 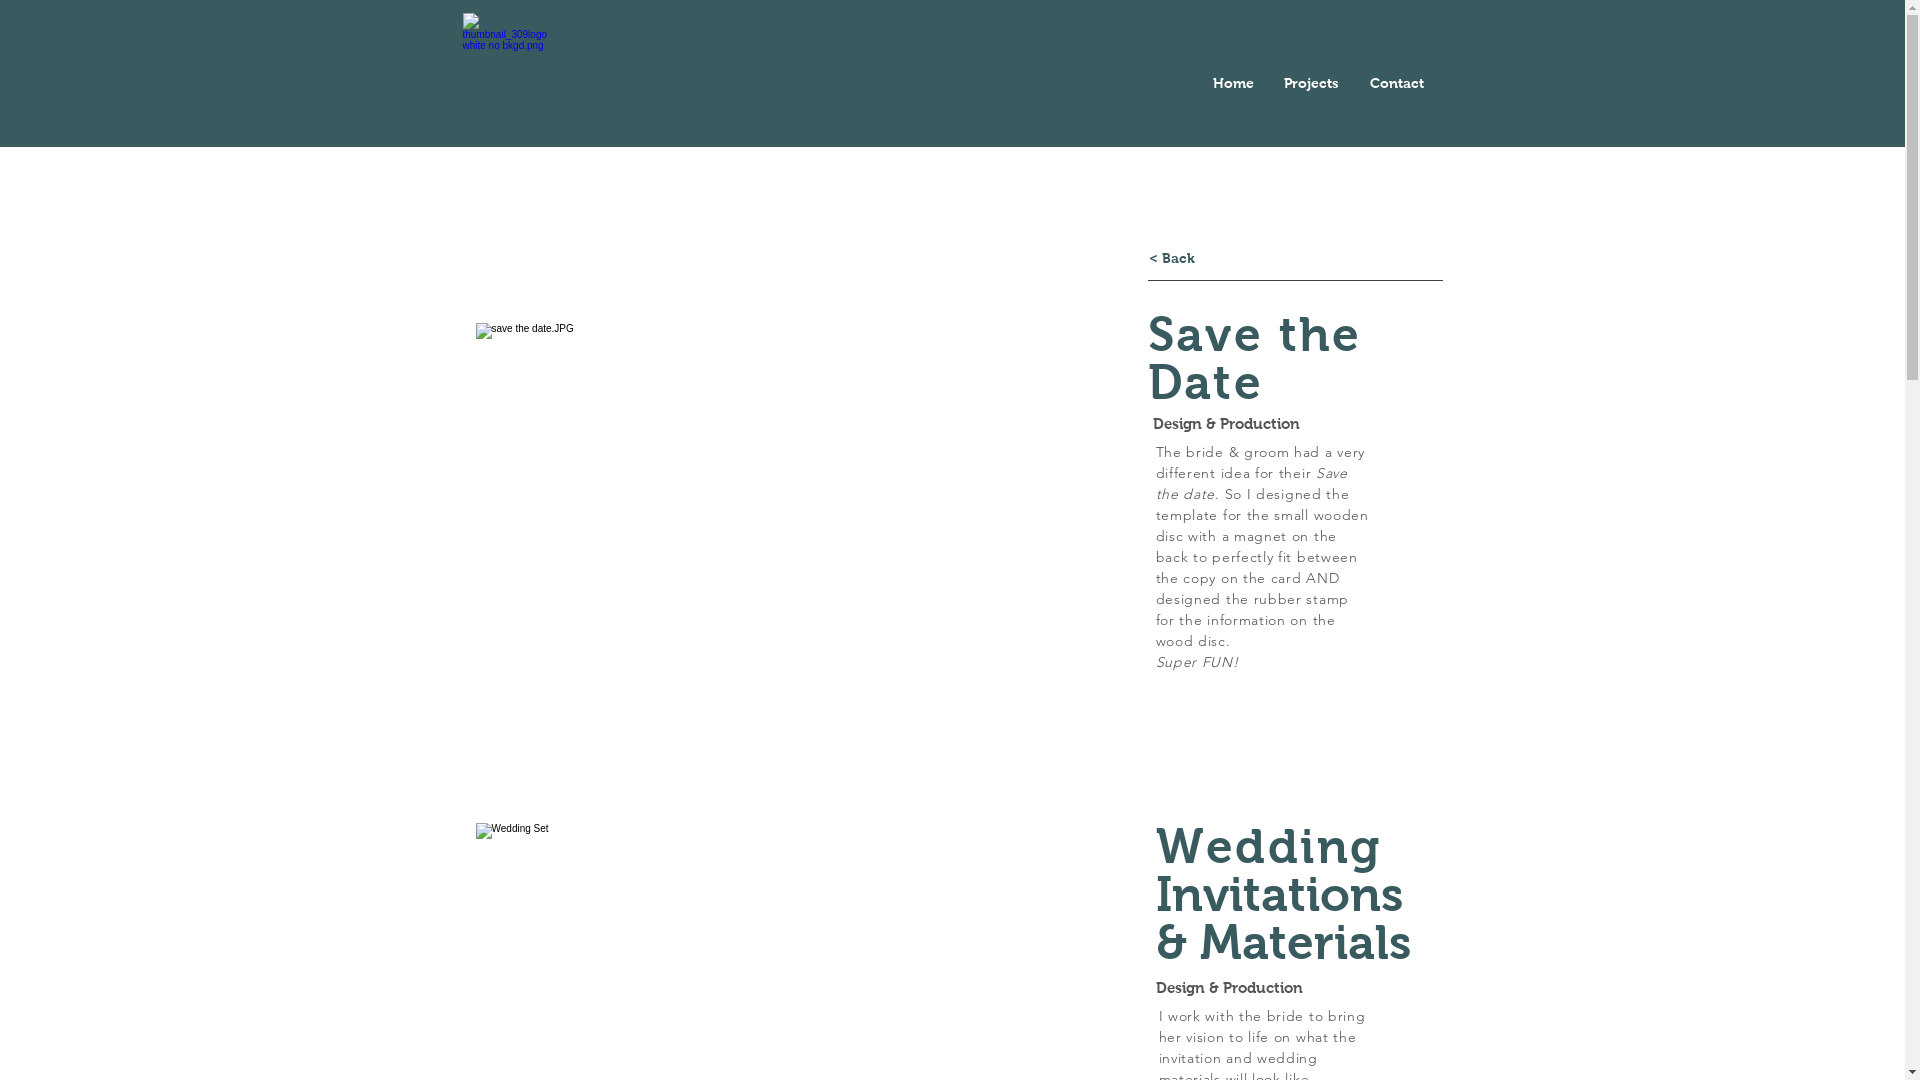 I want to click on Home, so click(x=1226, y=83).